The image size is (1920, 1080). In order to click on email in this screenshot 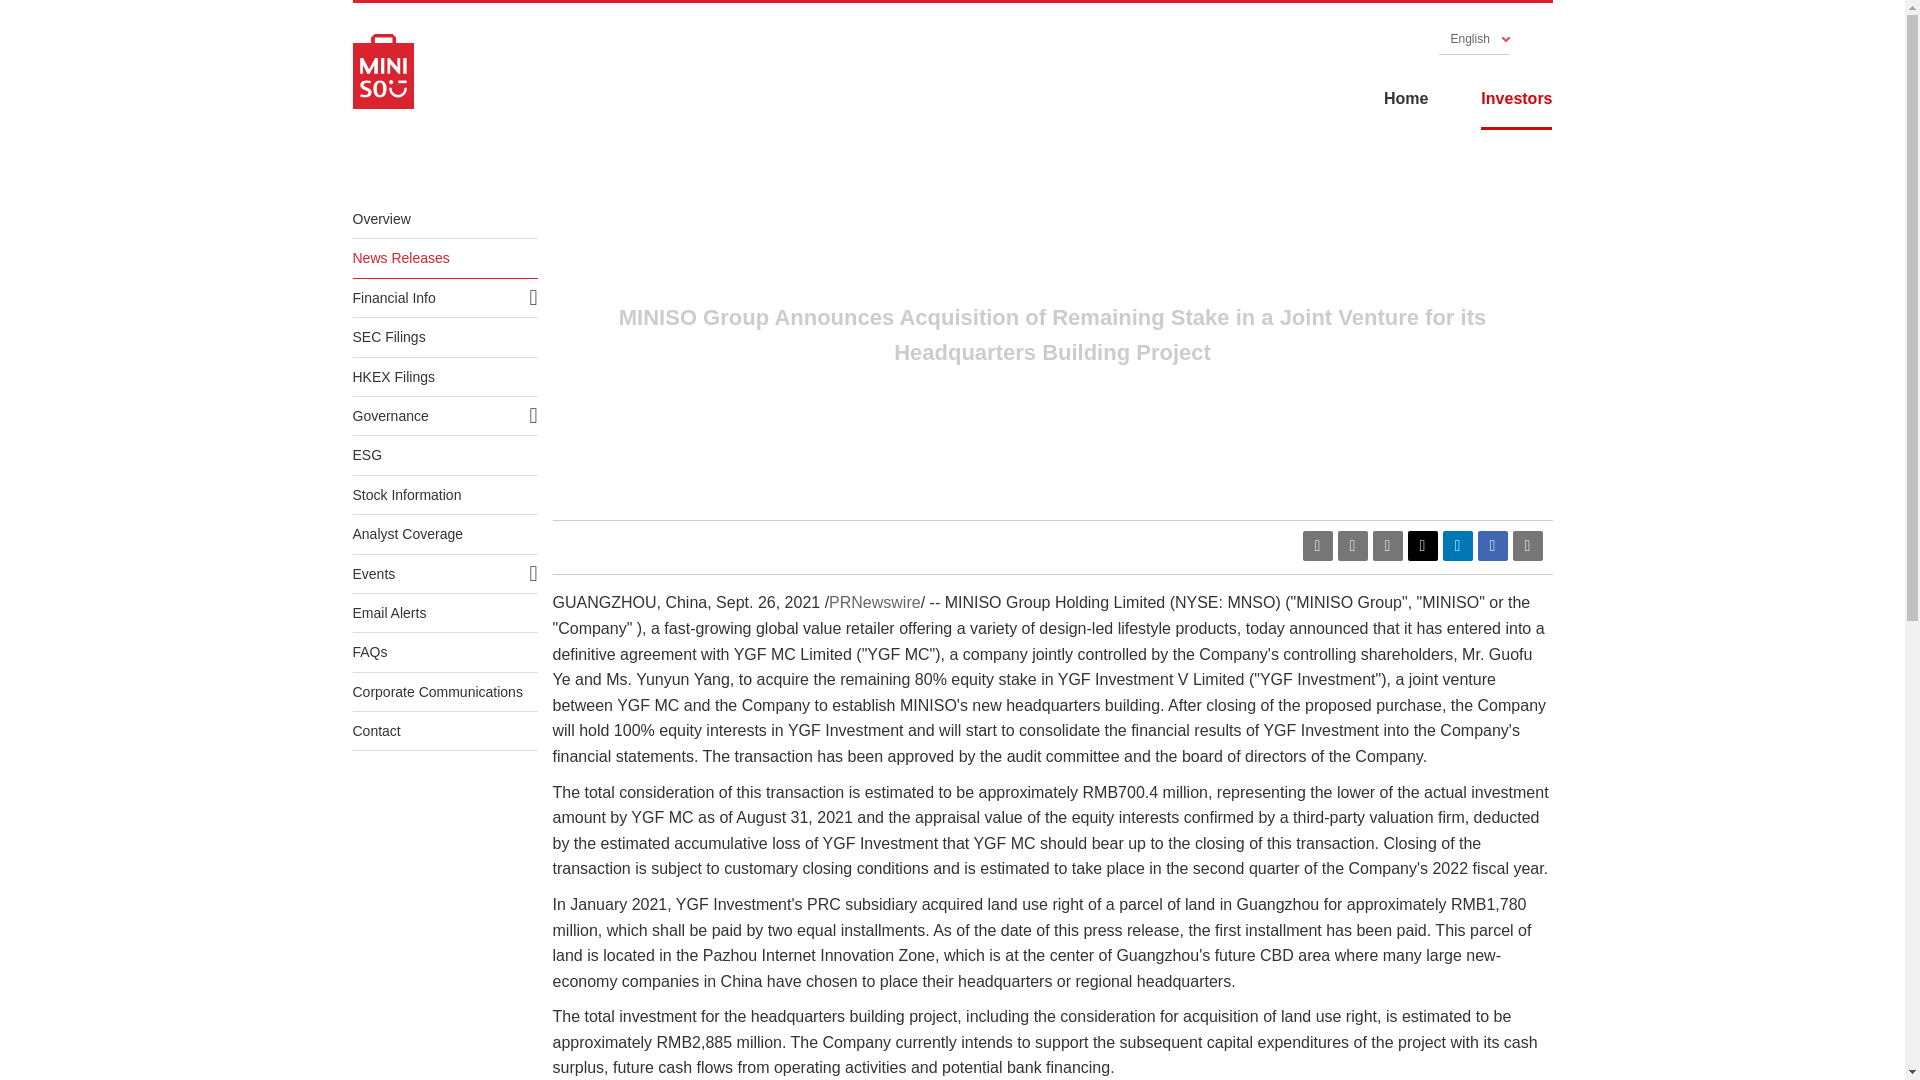, I will do `click(1386, 546)`.